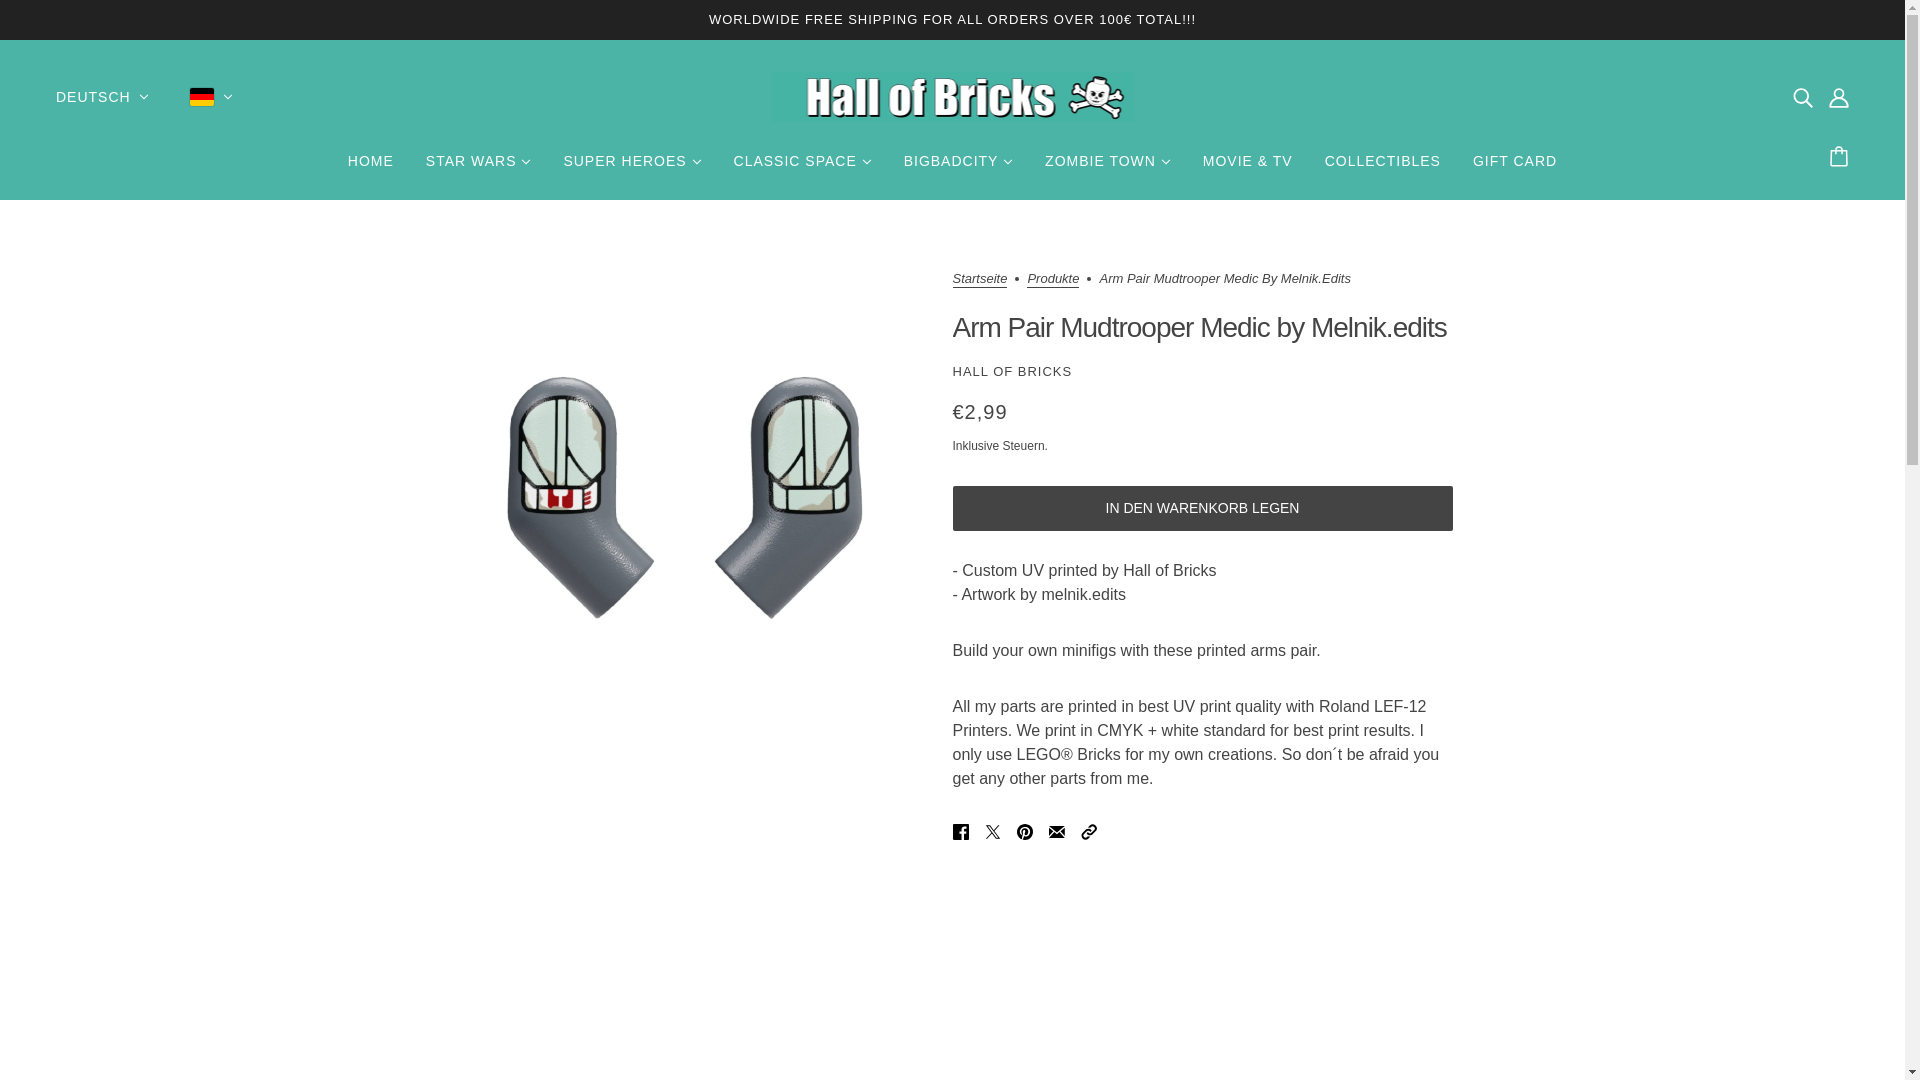 This screenshot has height=1080, width=1920. What do you see at coordinates (371, 168) in the screenshot?
I see `HOME` at bounding box center [371, 168].